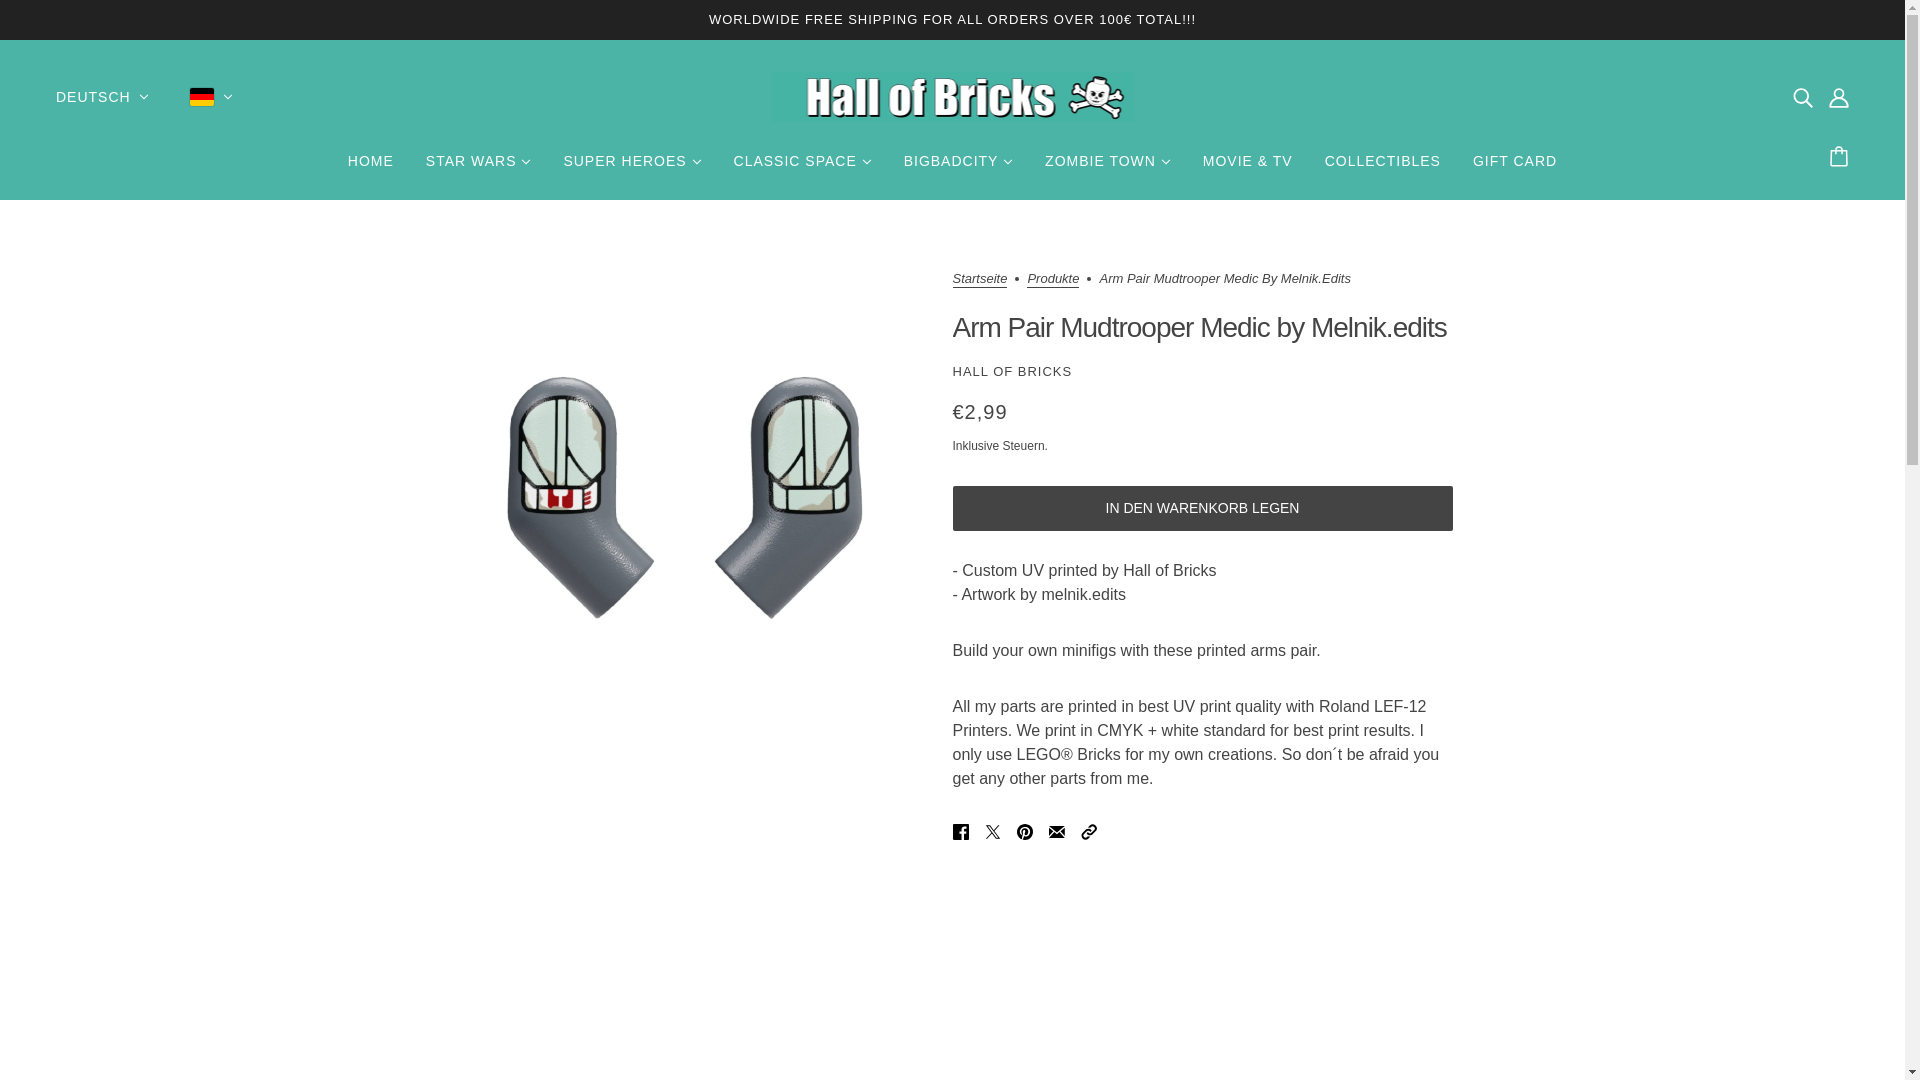 This screenshot has height=1080, width=1920. What do you see at coordinates (371, 168) in the screenshot?
I see `HOME` at bounding box center [371, 168].